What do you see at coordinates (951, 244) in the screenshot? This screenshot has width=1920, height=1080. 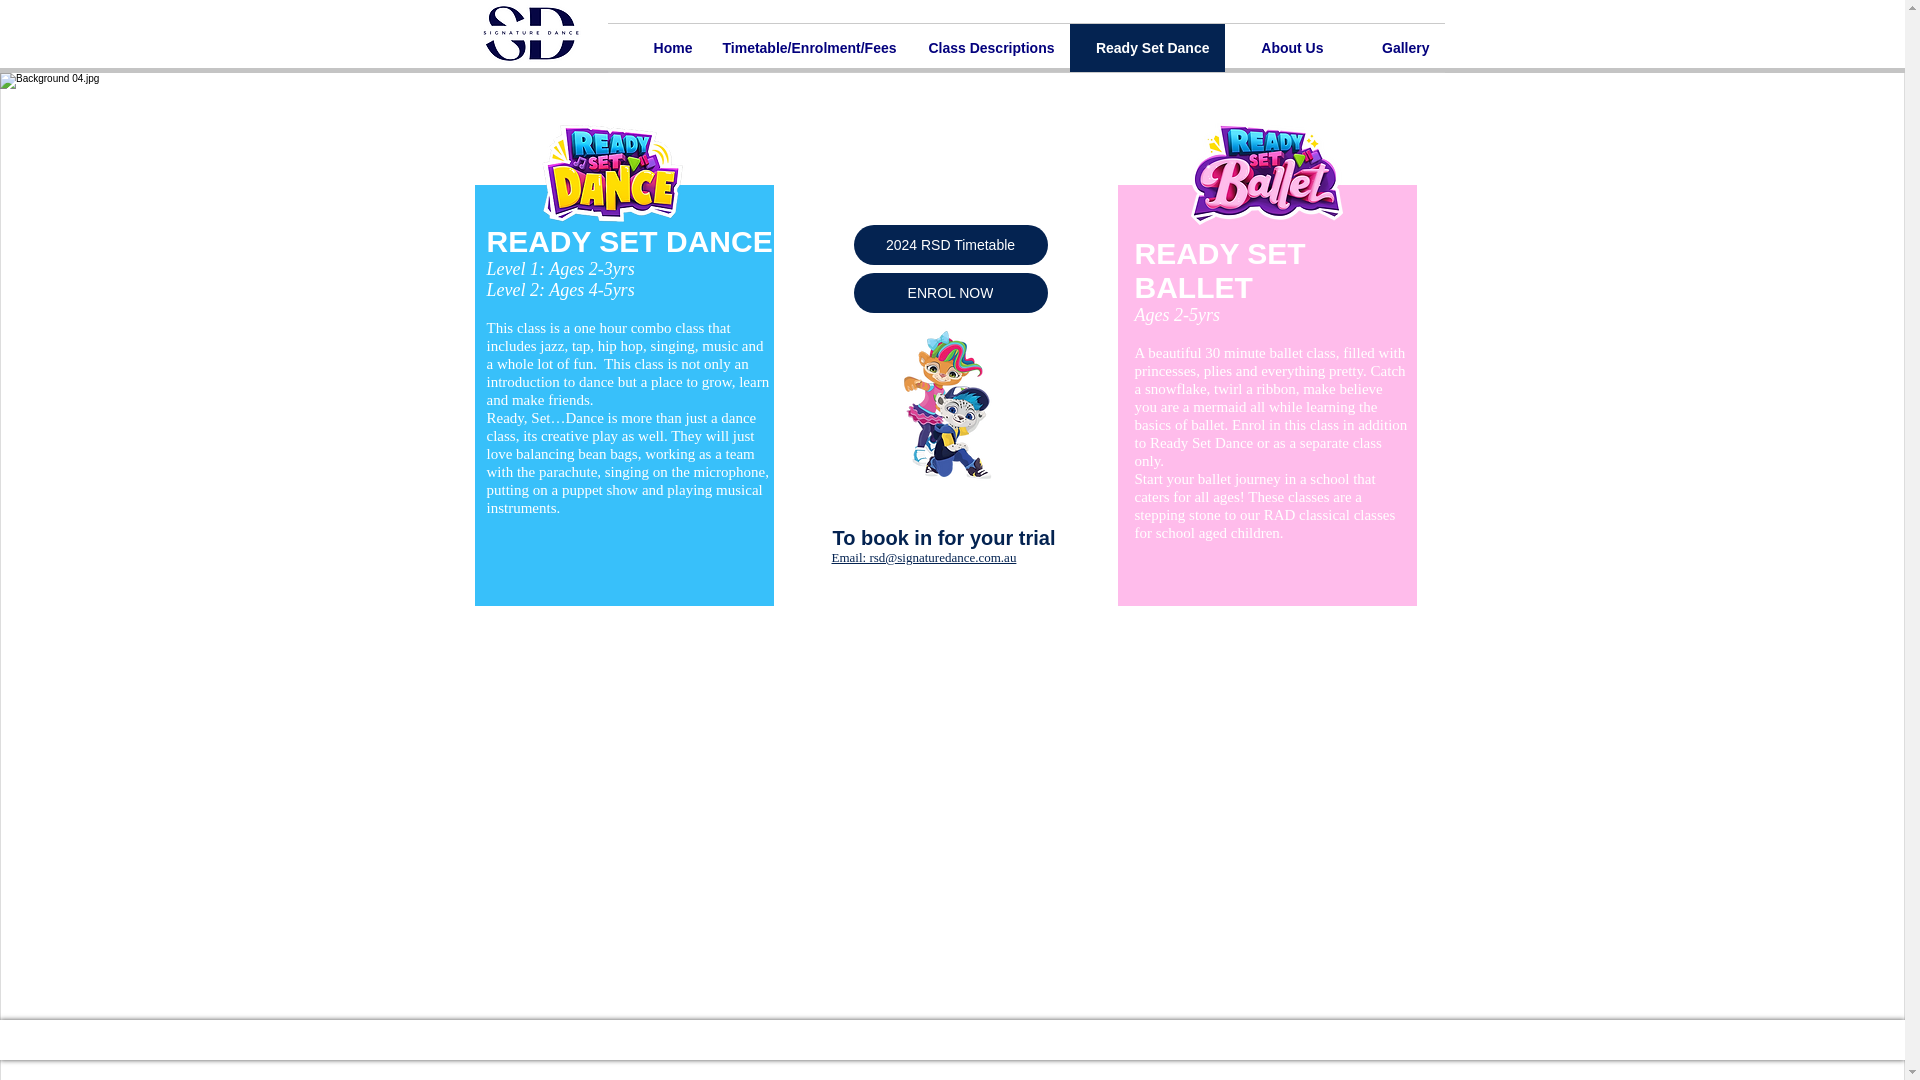 I see `2024 RSD Timetable` at bounding box center [951, 244].